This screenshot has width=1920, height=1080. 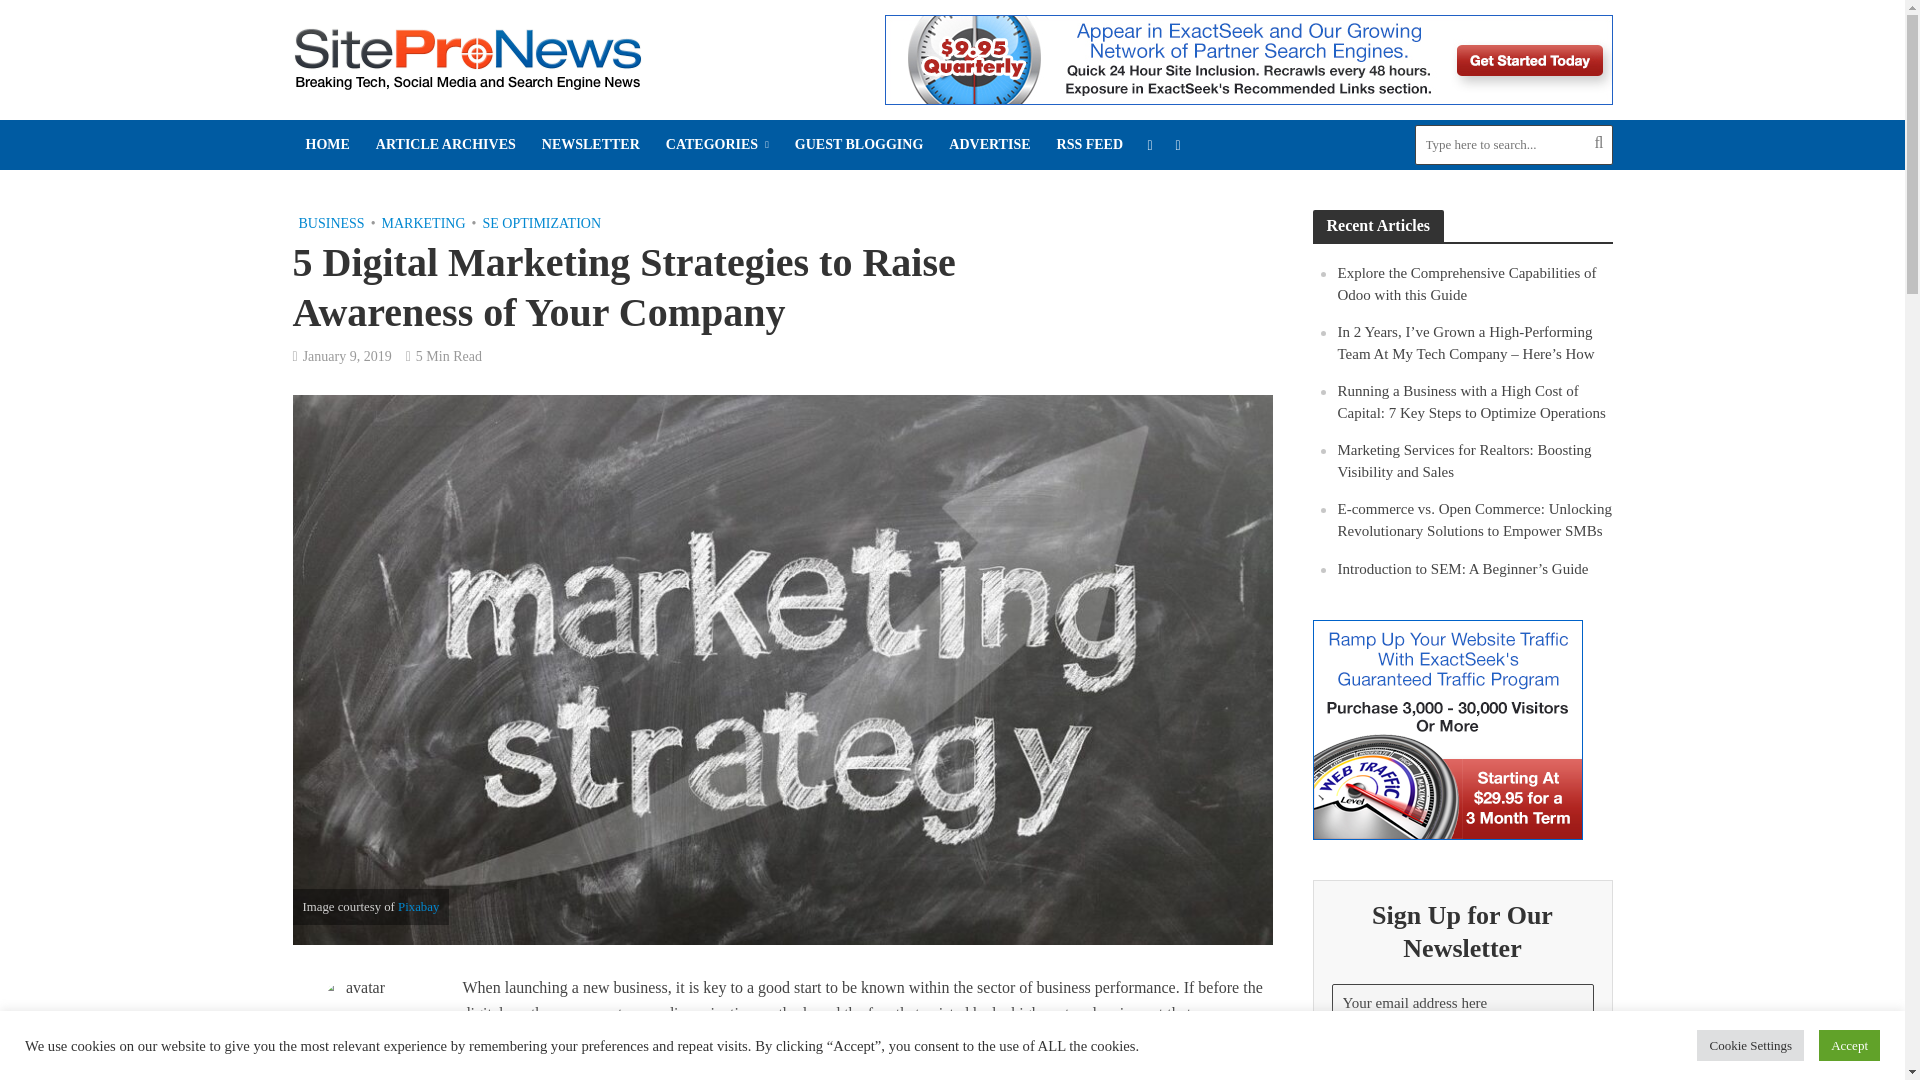 What do you see at coordinates (1462, 1060) in the screenshot?
I see `Subscribe` at bounding box center [1462, 1060].